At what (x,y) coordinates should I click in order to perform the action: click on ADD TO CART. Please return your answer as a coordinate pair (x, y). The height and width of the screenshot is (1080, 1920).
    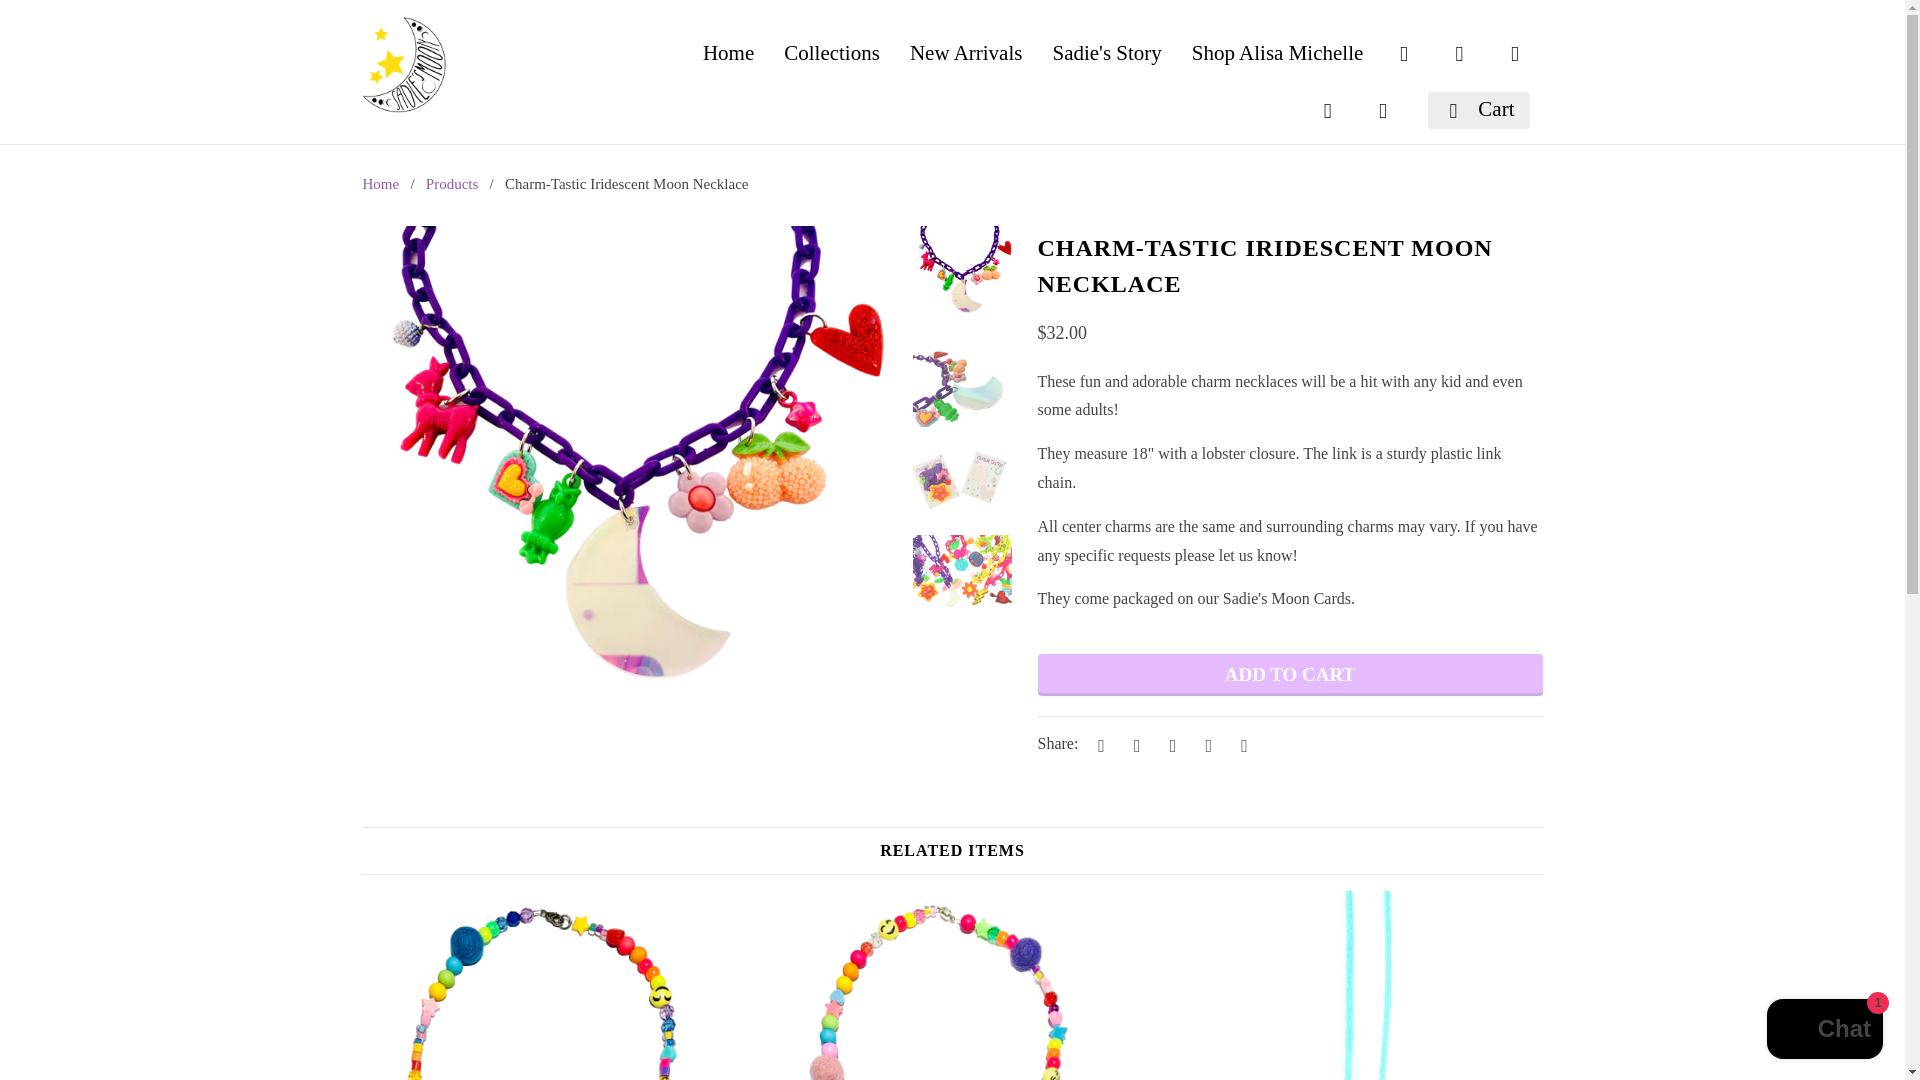
    Looking at the image, I should click on (1290, 674).